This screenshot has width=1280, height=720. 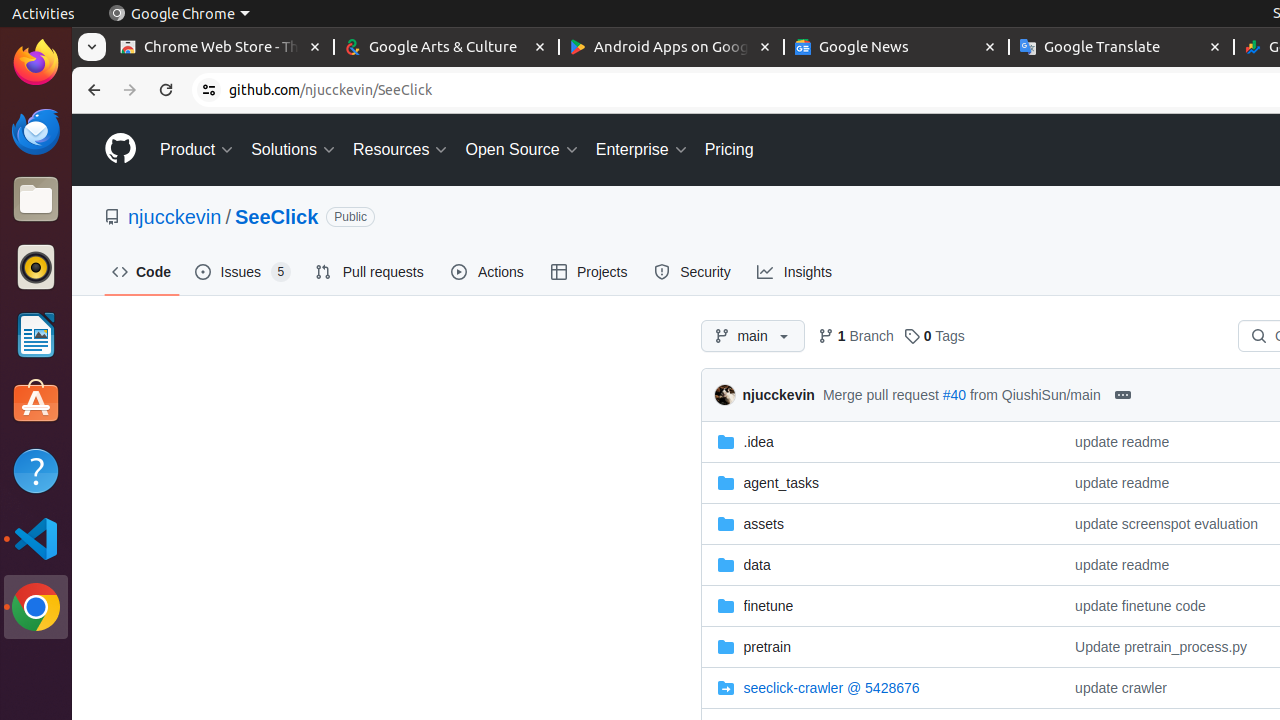 What do you see at coordinates (880, 482) in the screenshot?
I see `agent_tasks, (Directory)` at bounding box center [880, 482].